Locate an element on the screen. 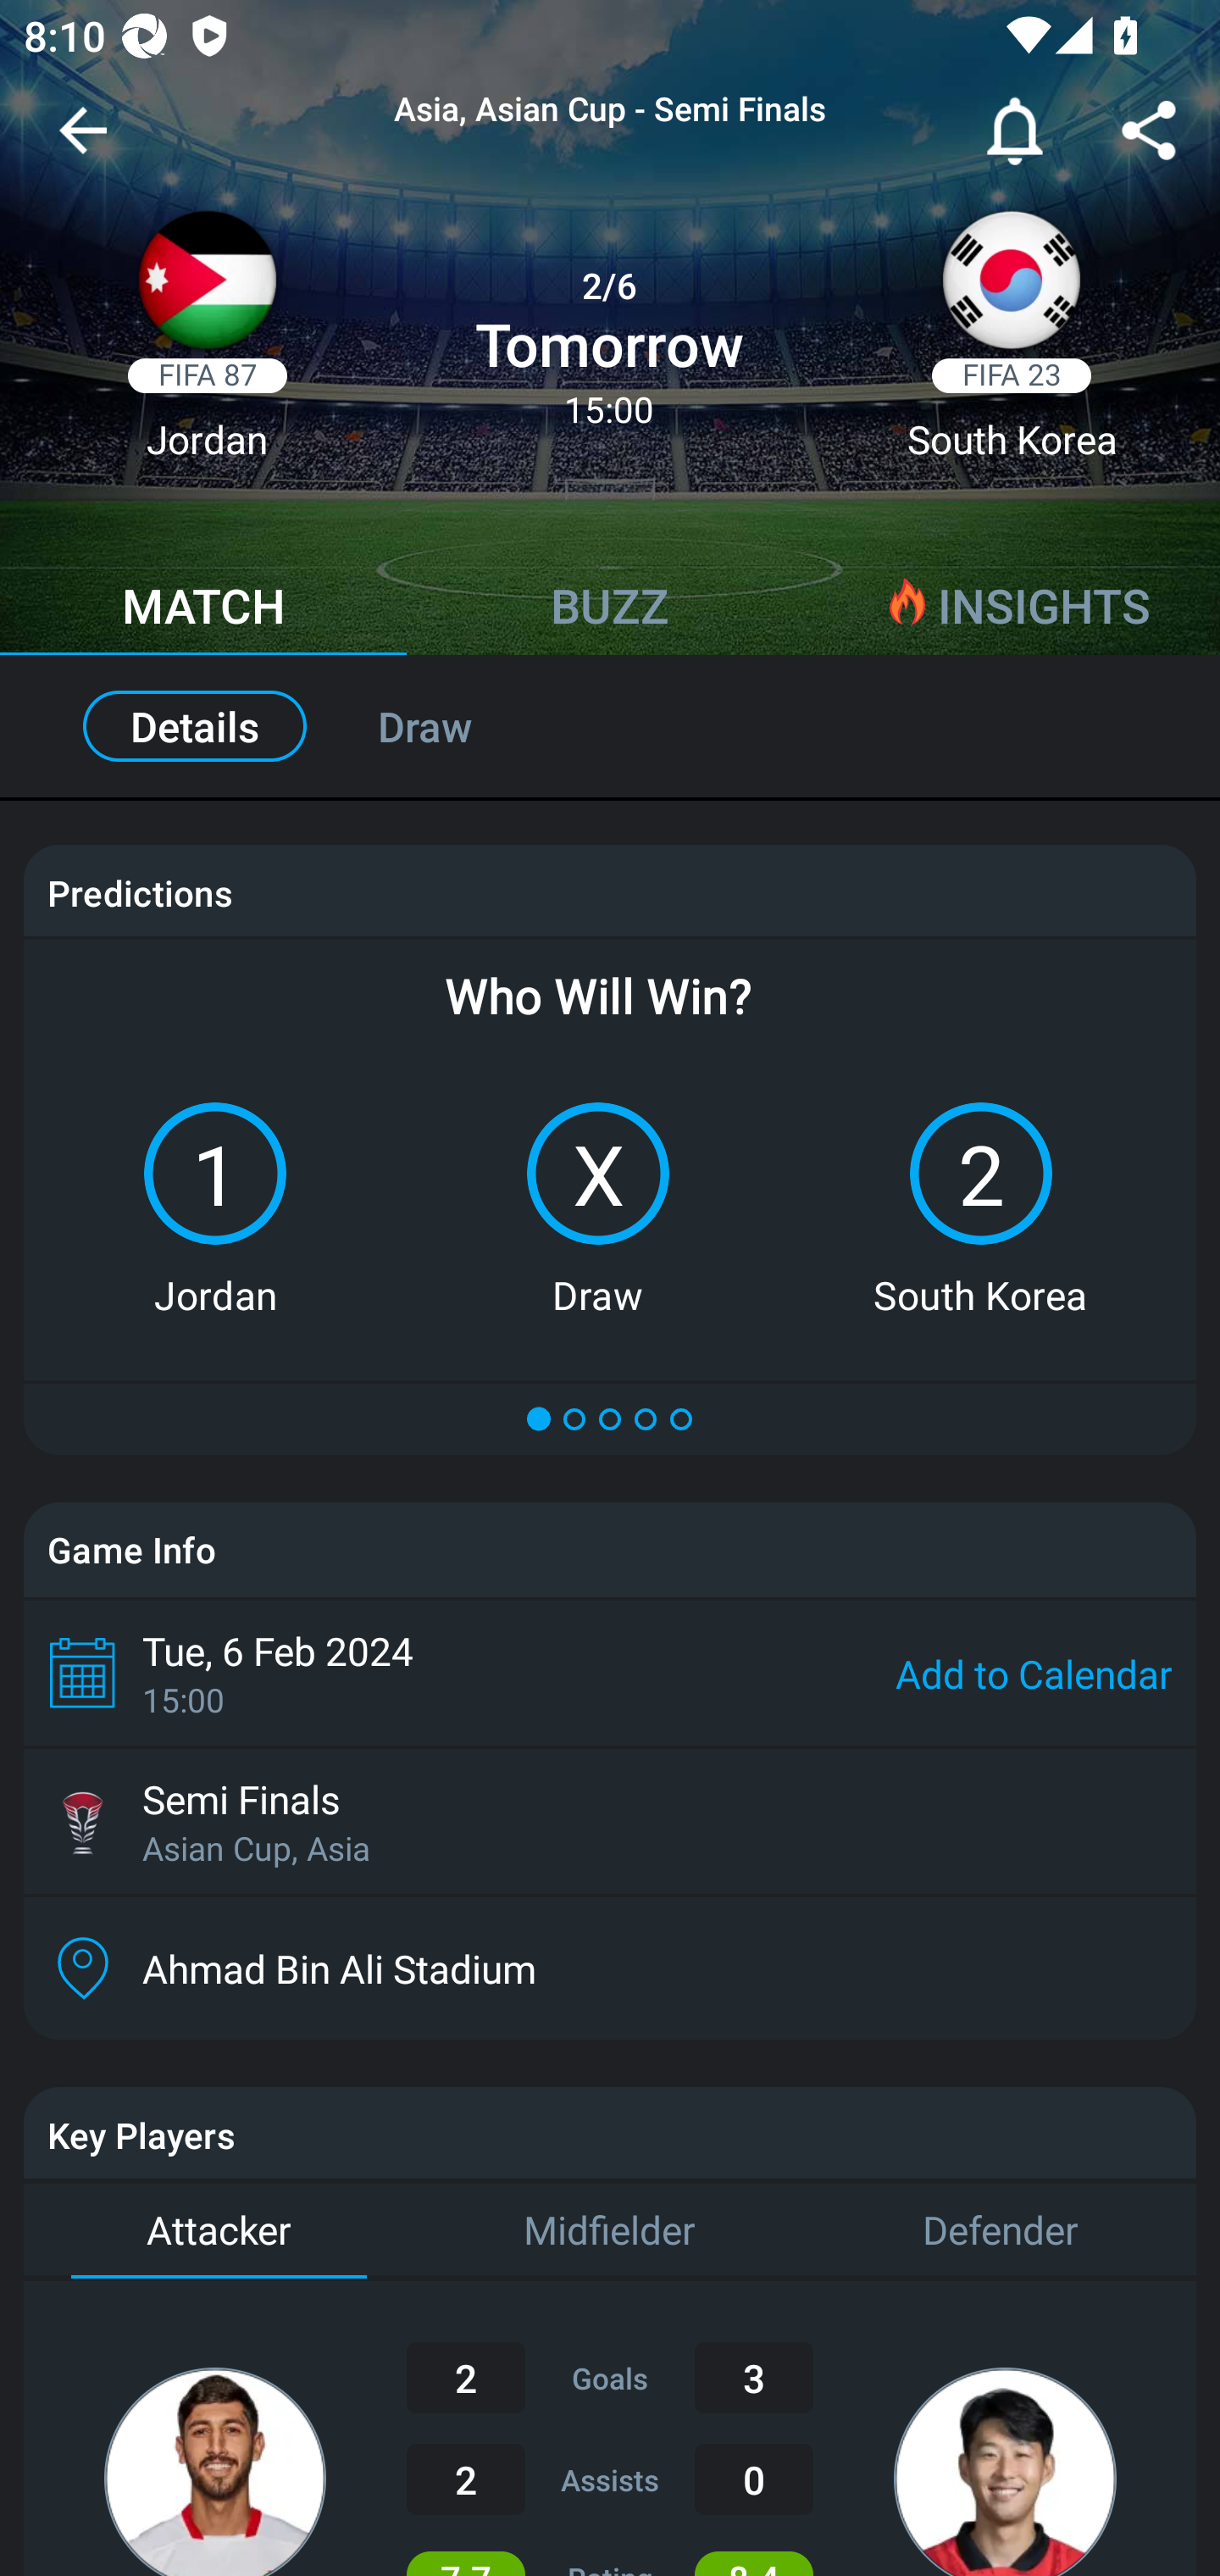 Image resolution: width=1220 pixels, height=2576 pixels. MATCH is located at coordinates (203, 610).